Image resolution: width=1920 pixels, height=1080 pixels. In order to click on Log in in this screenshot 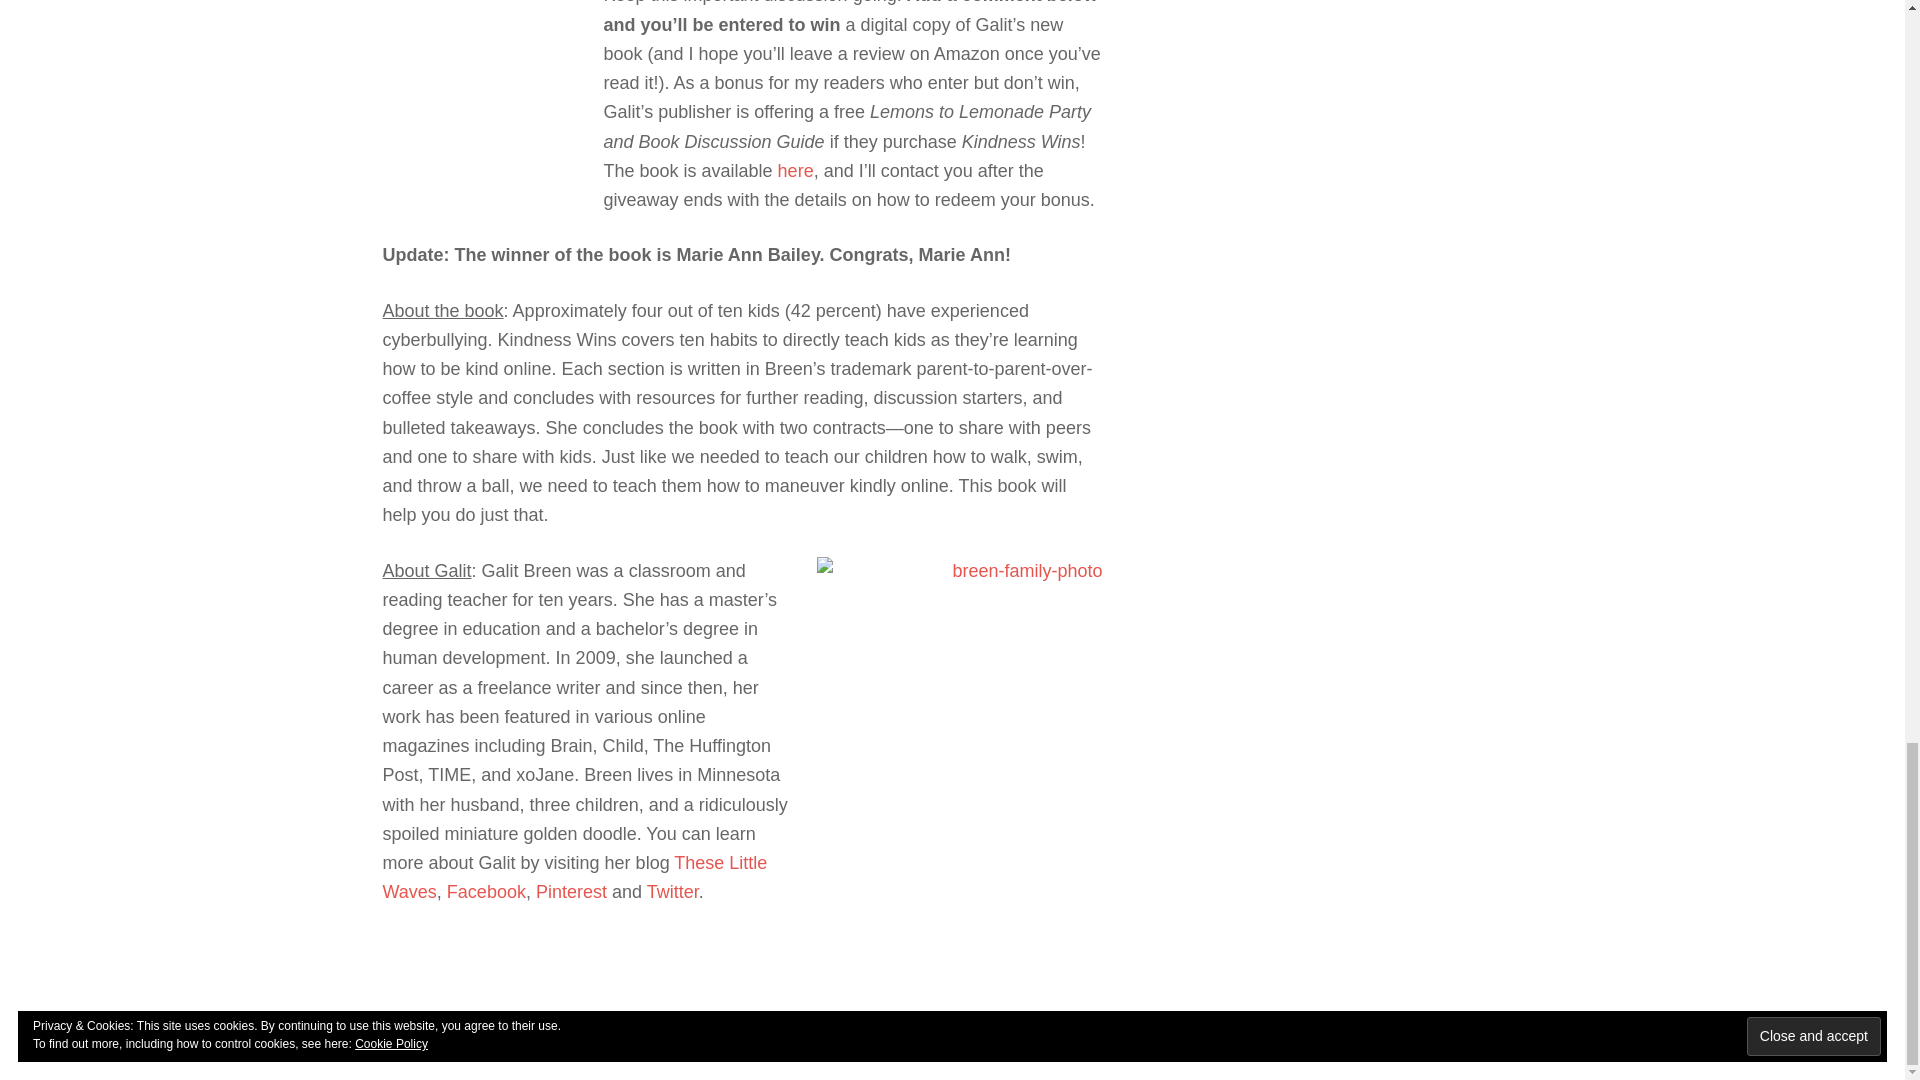, I will do `click(1101, 1026)`.